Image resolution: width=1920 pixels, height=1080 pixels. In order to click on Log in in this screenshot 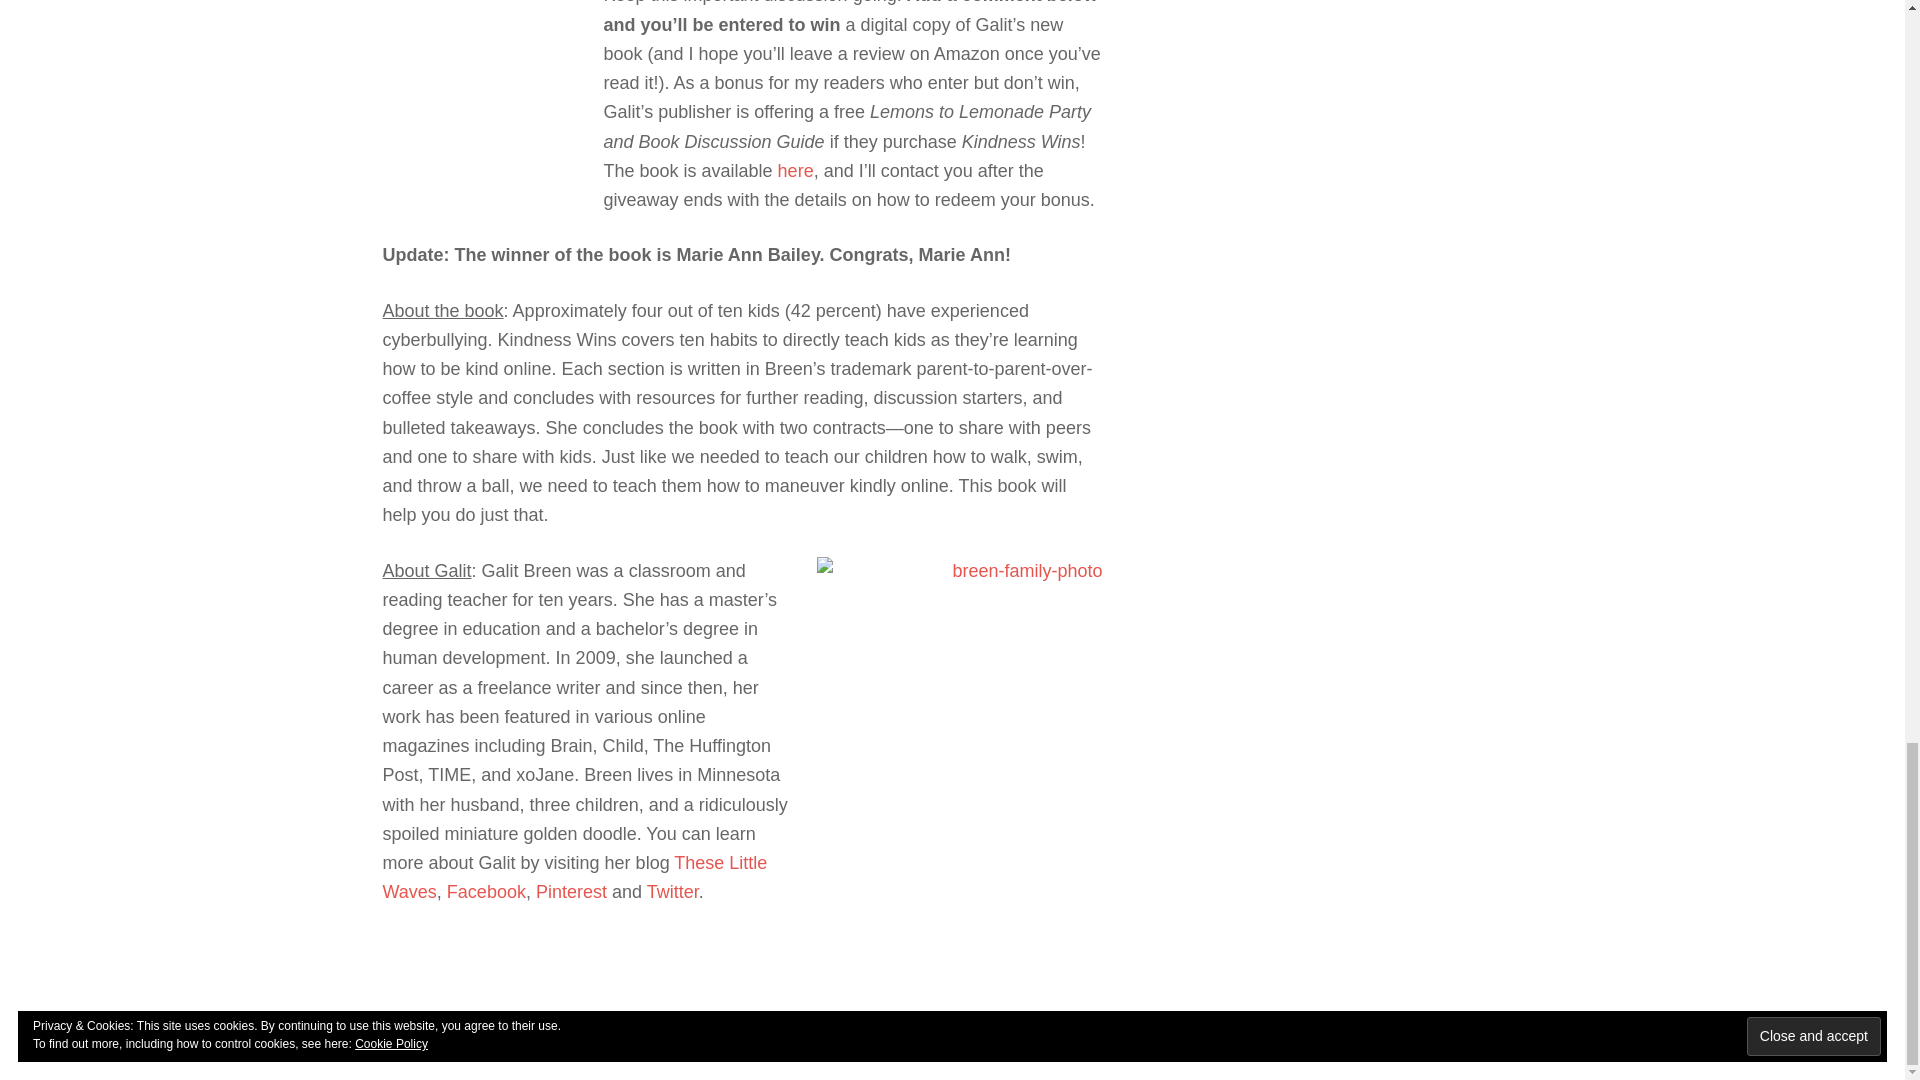, I will do `click(1101, 1026)`.